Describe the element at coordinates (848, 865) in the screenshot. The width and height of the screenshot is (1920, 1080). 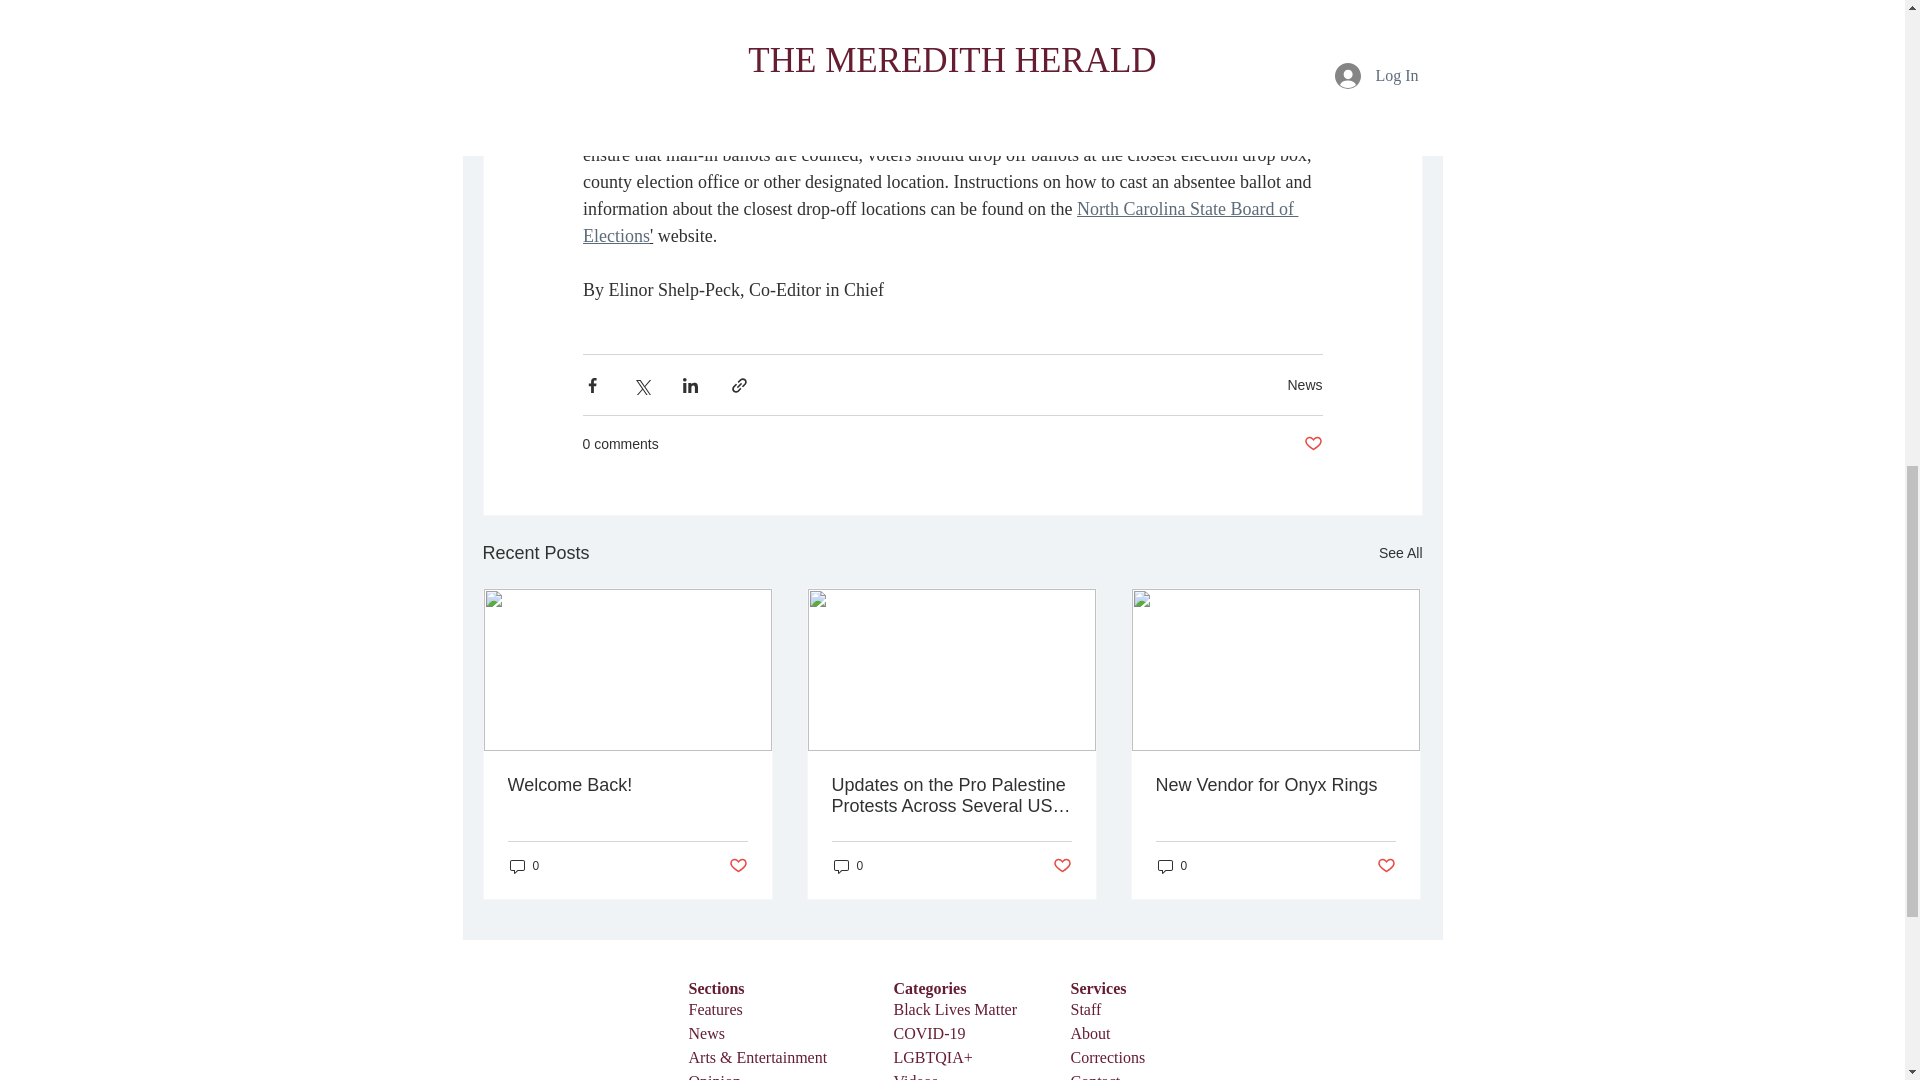
I see `0` at that location.